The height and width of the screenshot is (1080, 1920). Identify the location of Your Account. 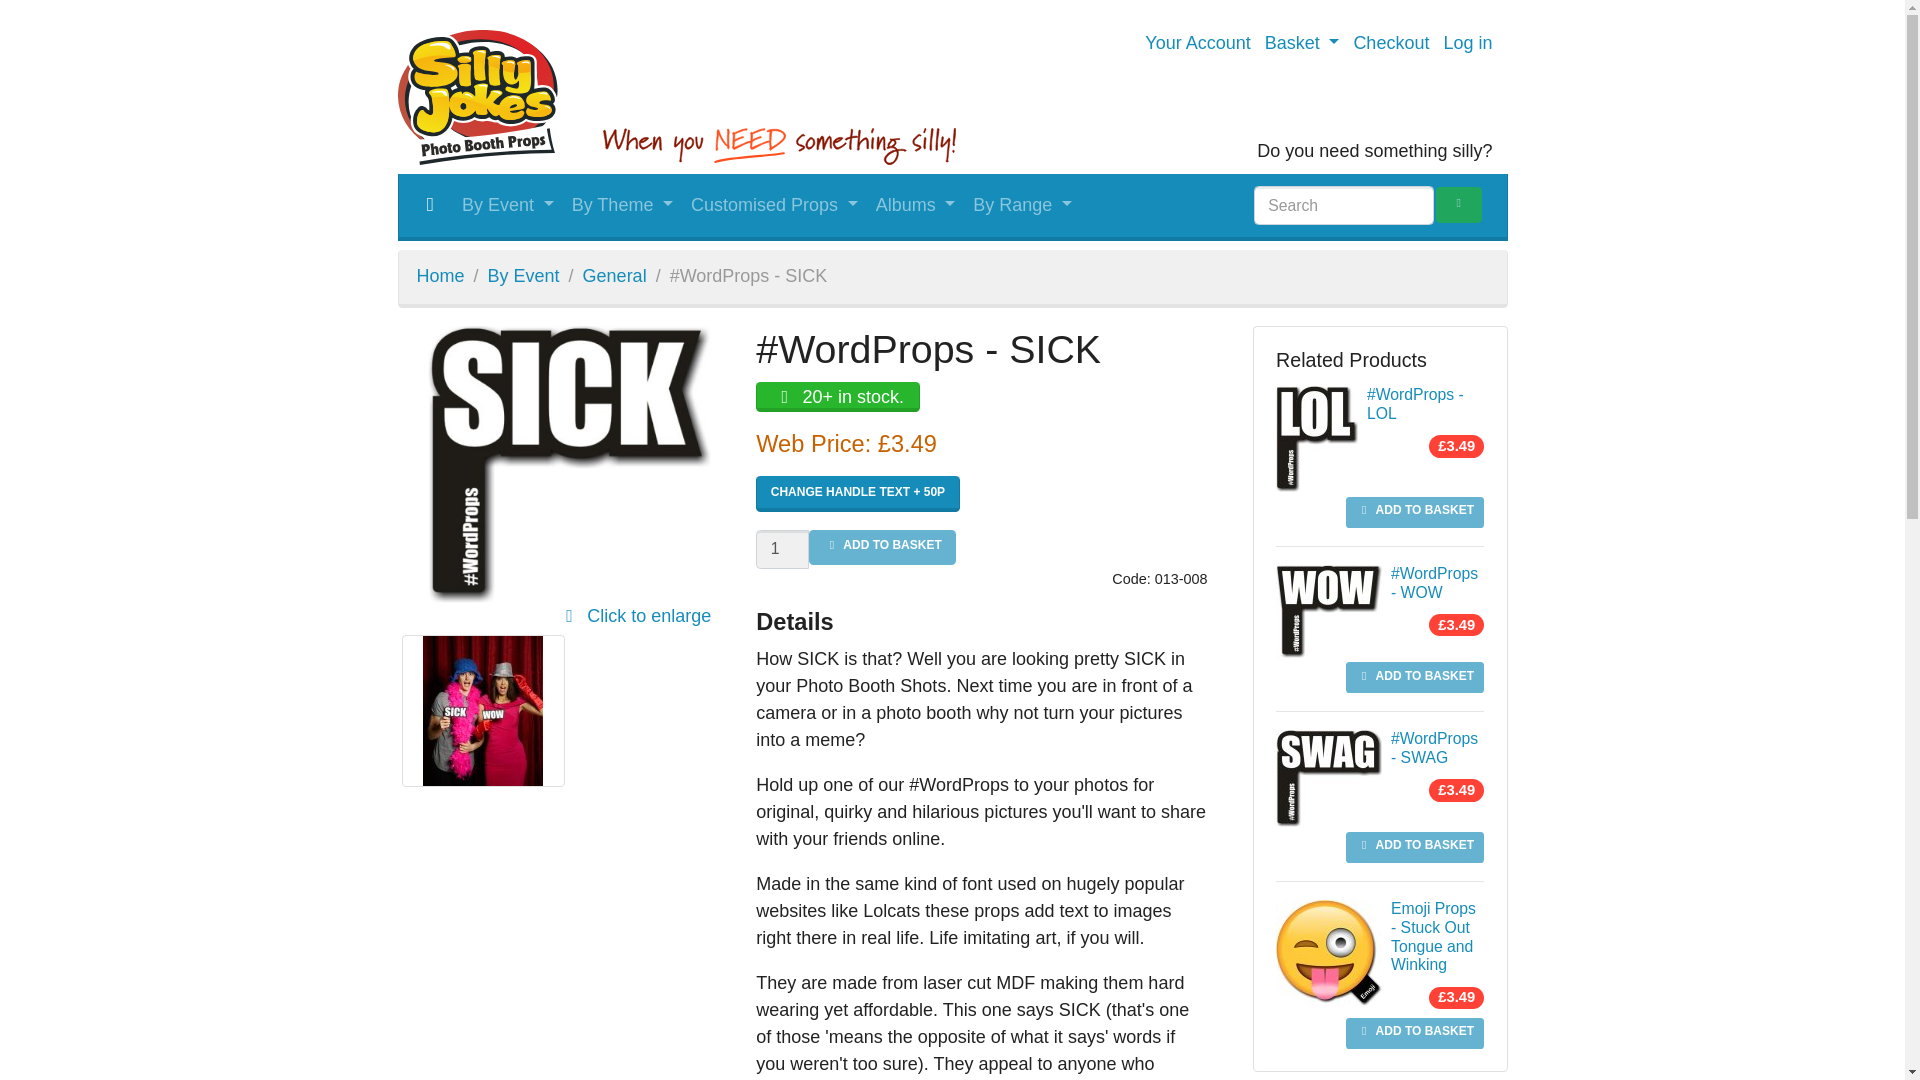
(1196, 42).